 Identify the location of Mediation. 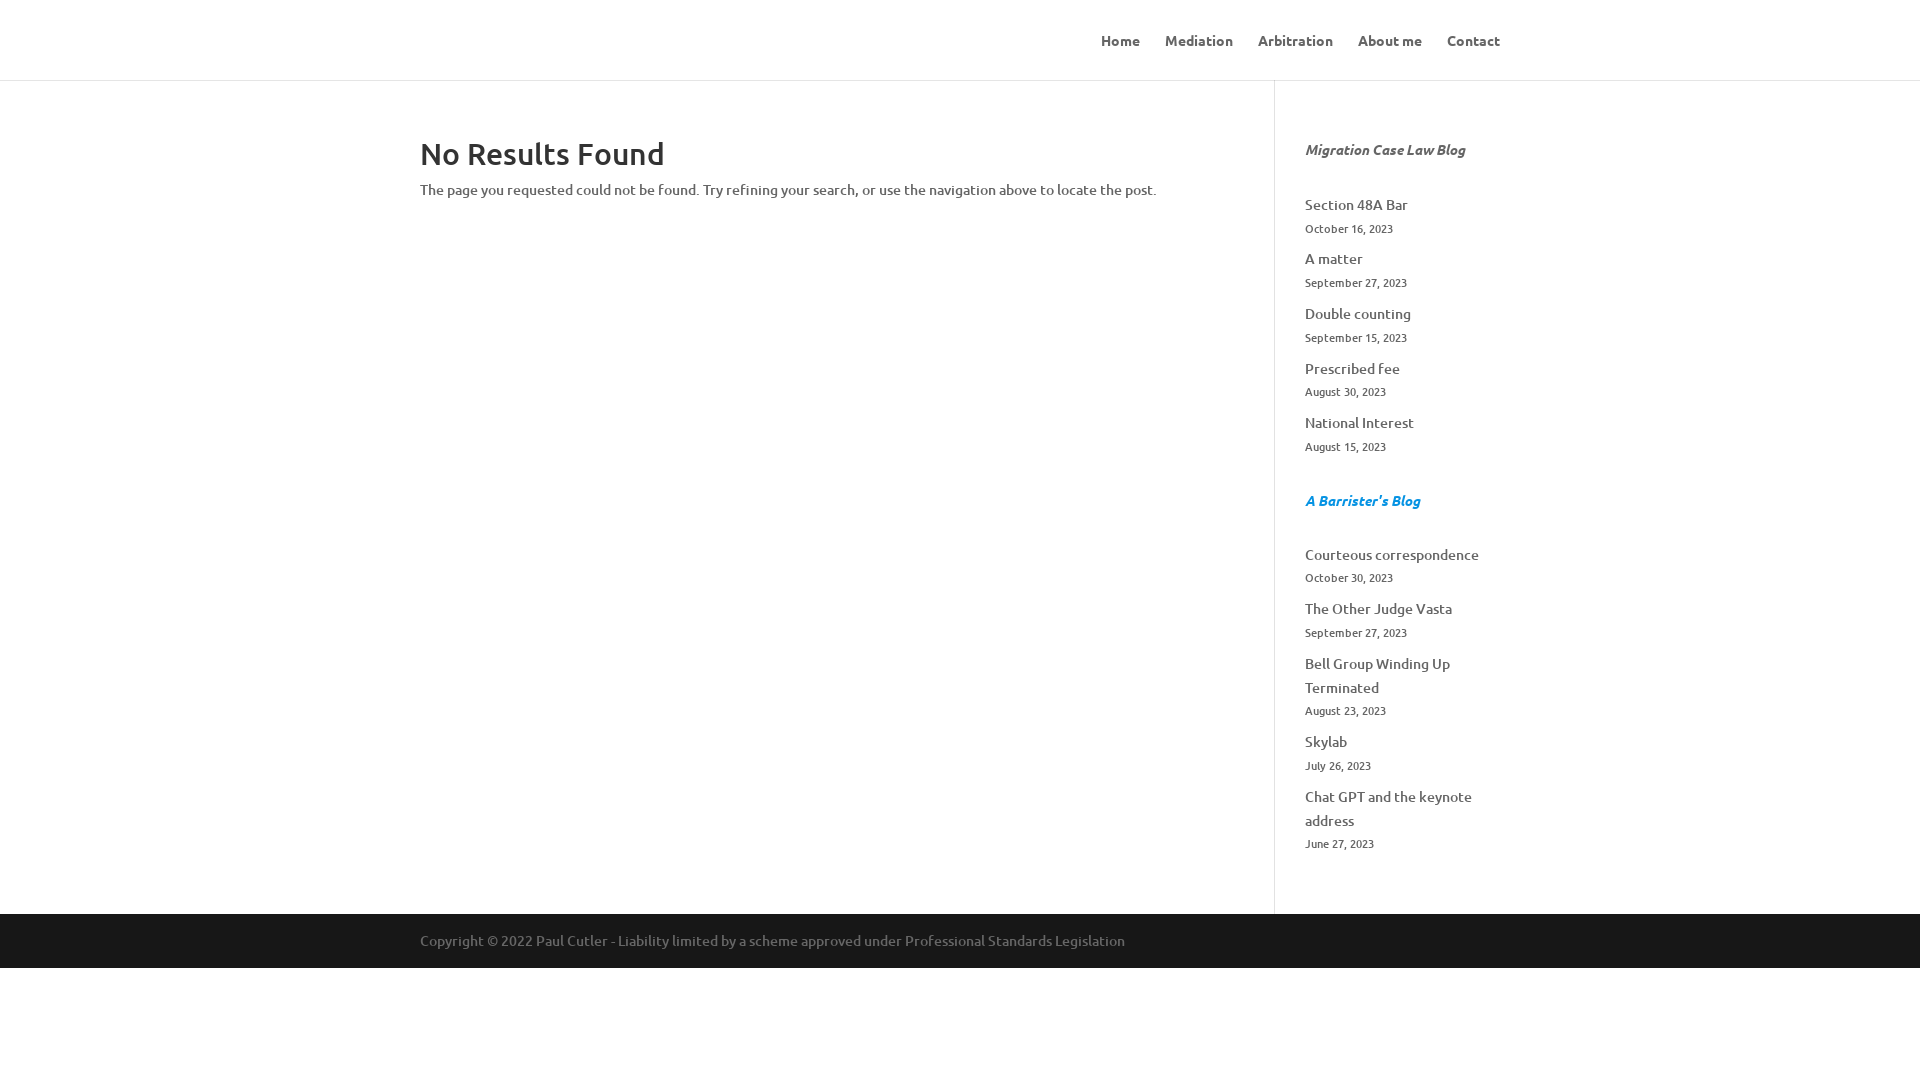
(1199, 56).